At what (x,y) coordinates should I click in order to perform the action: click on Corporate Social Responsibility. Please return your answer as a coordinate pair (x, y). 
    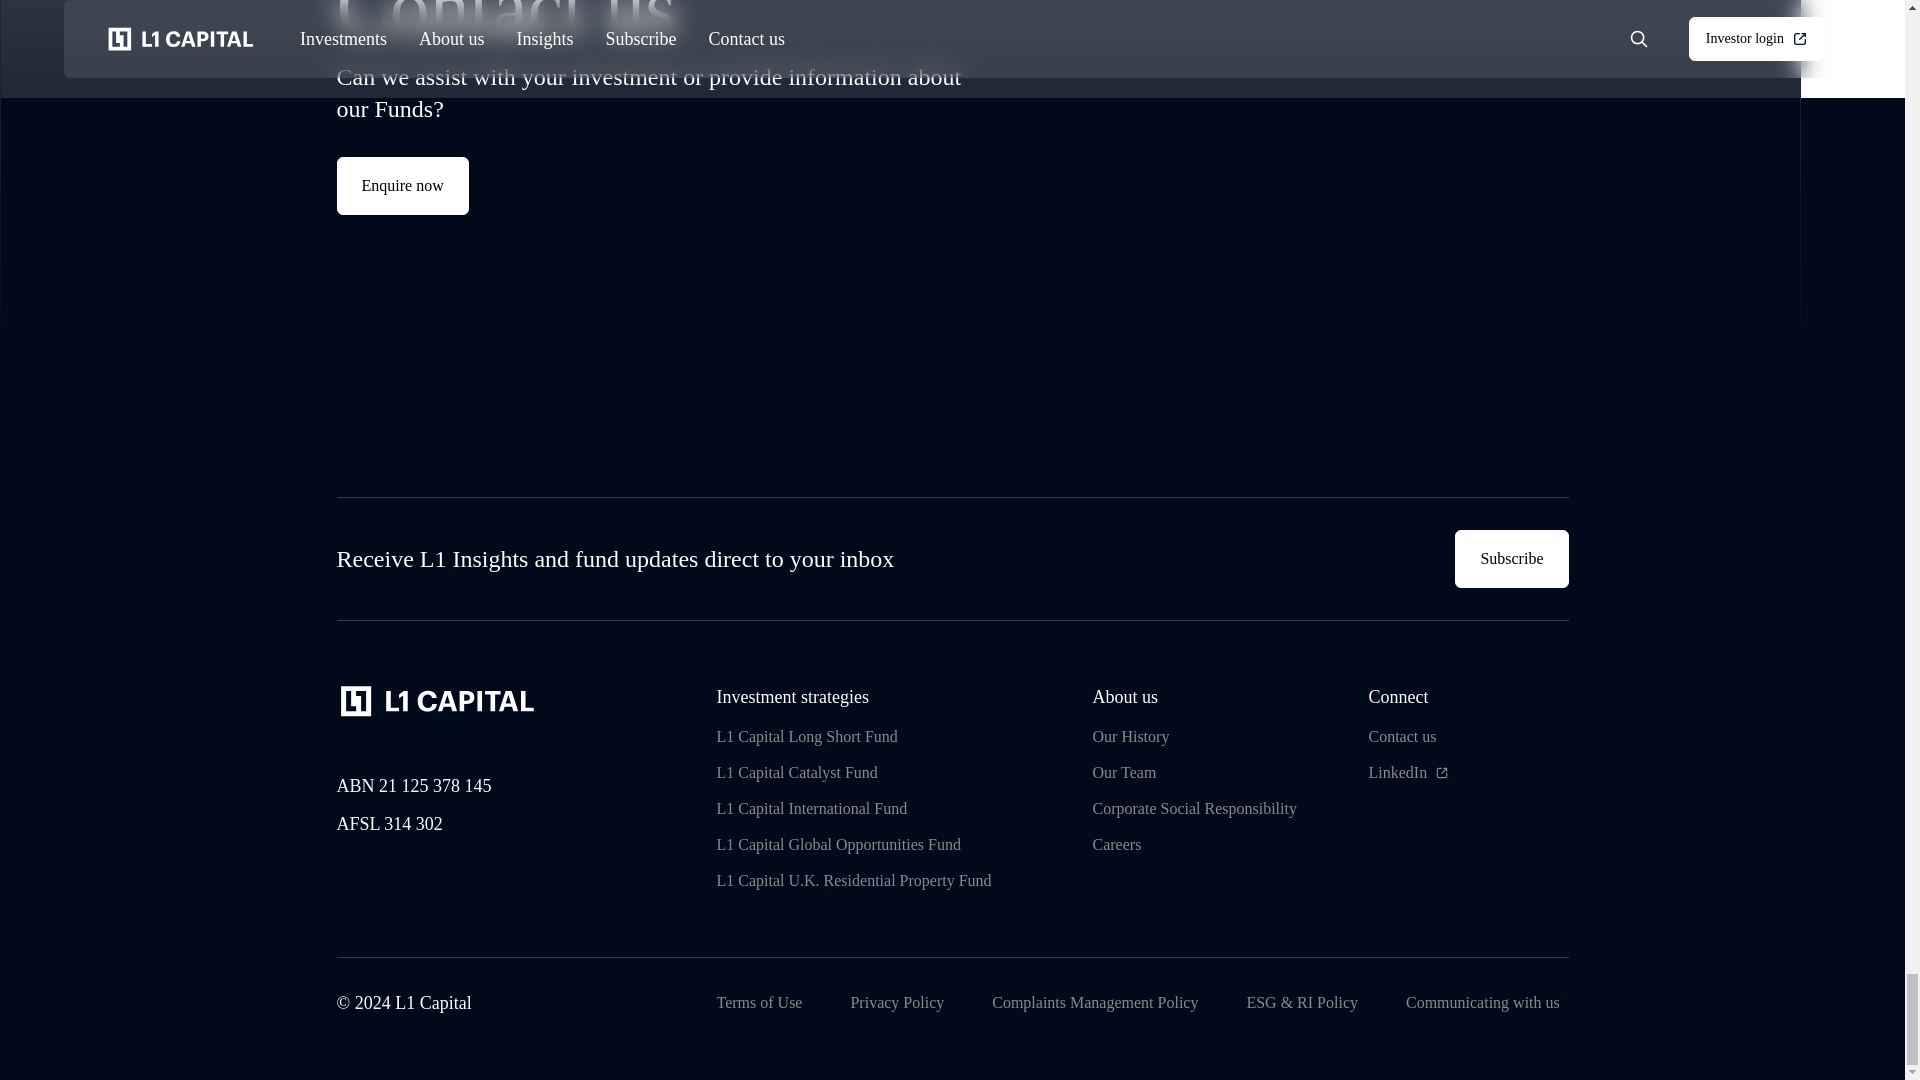
    Looking at the image, I should click on (1194, 808).